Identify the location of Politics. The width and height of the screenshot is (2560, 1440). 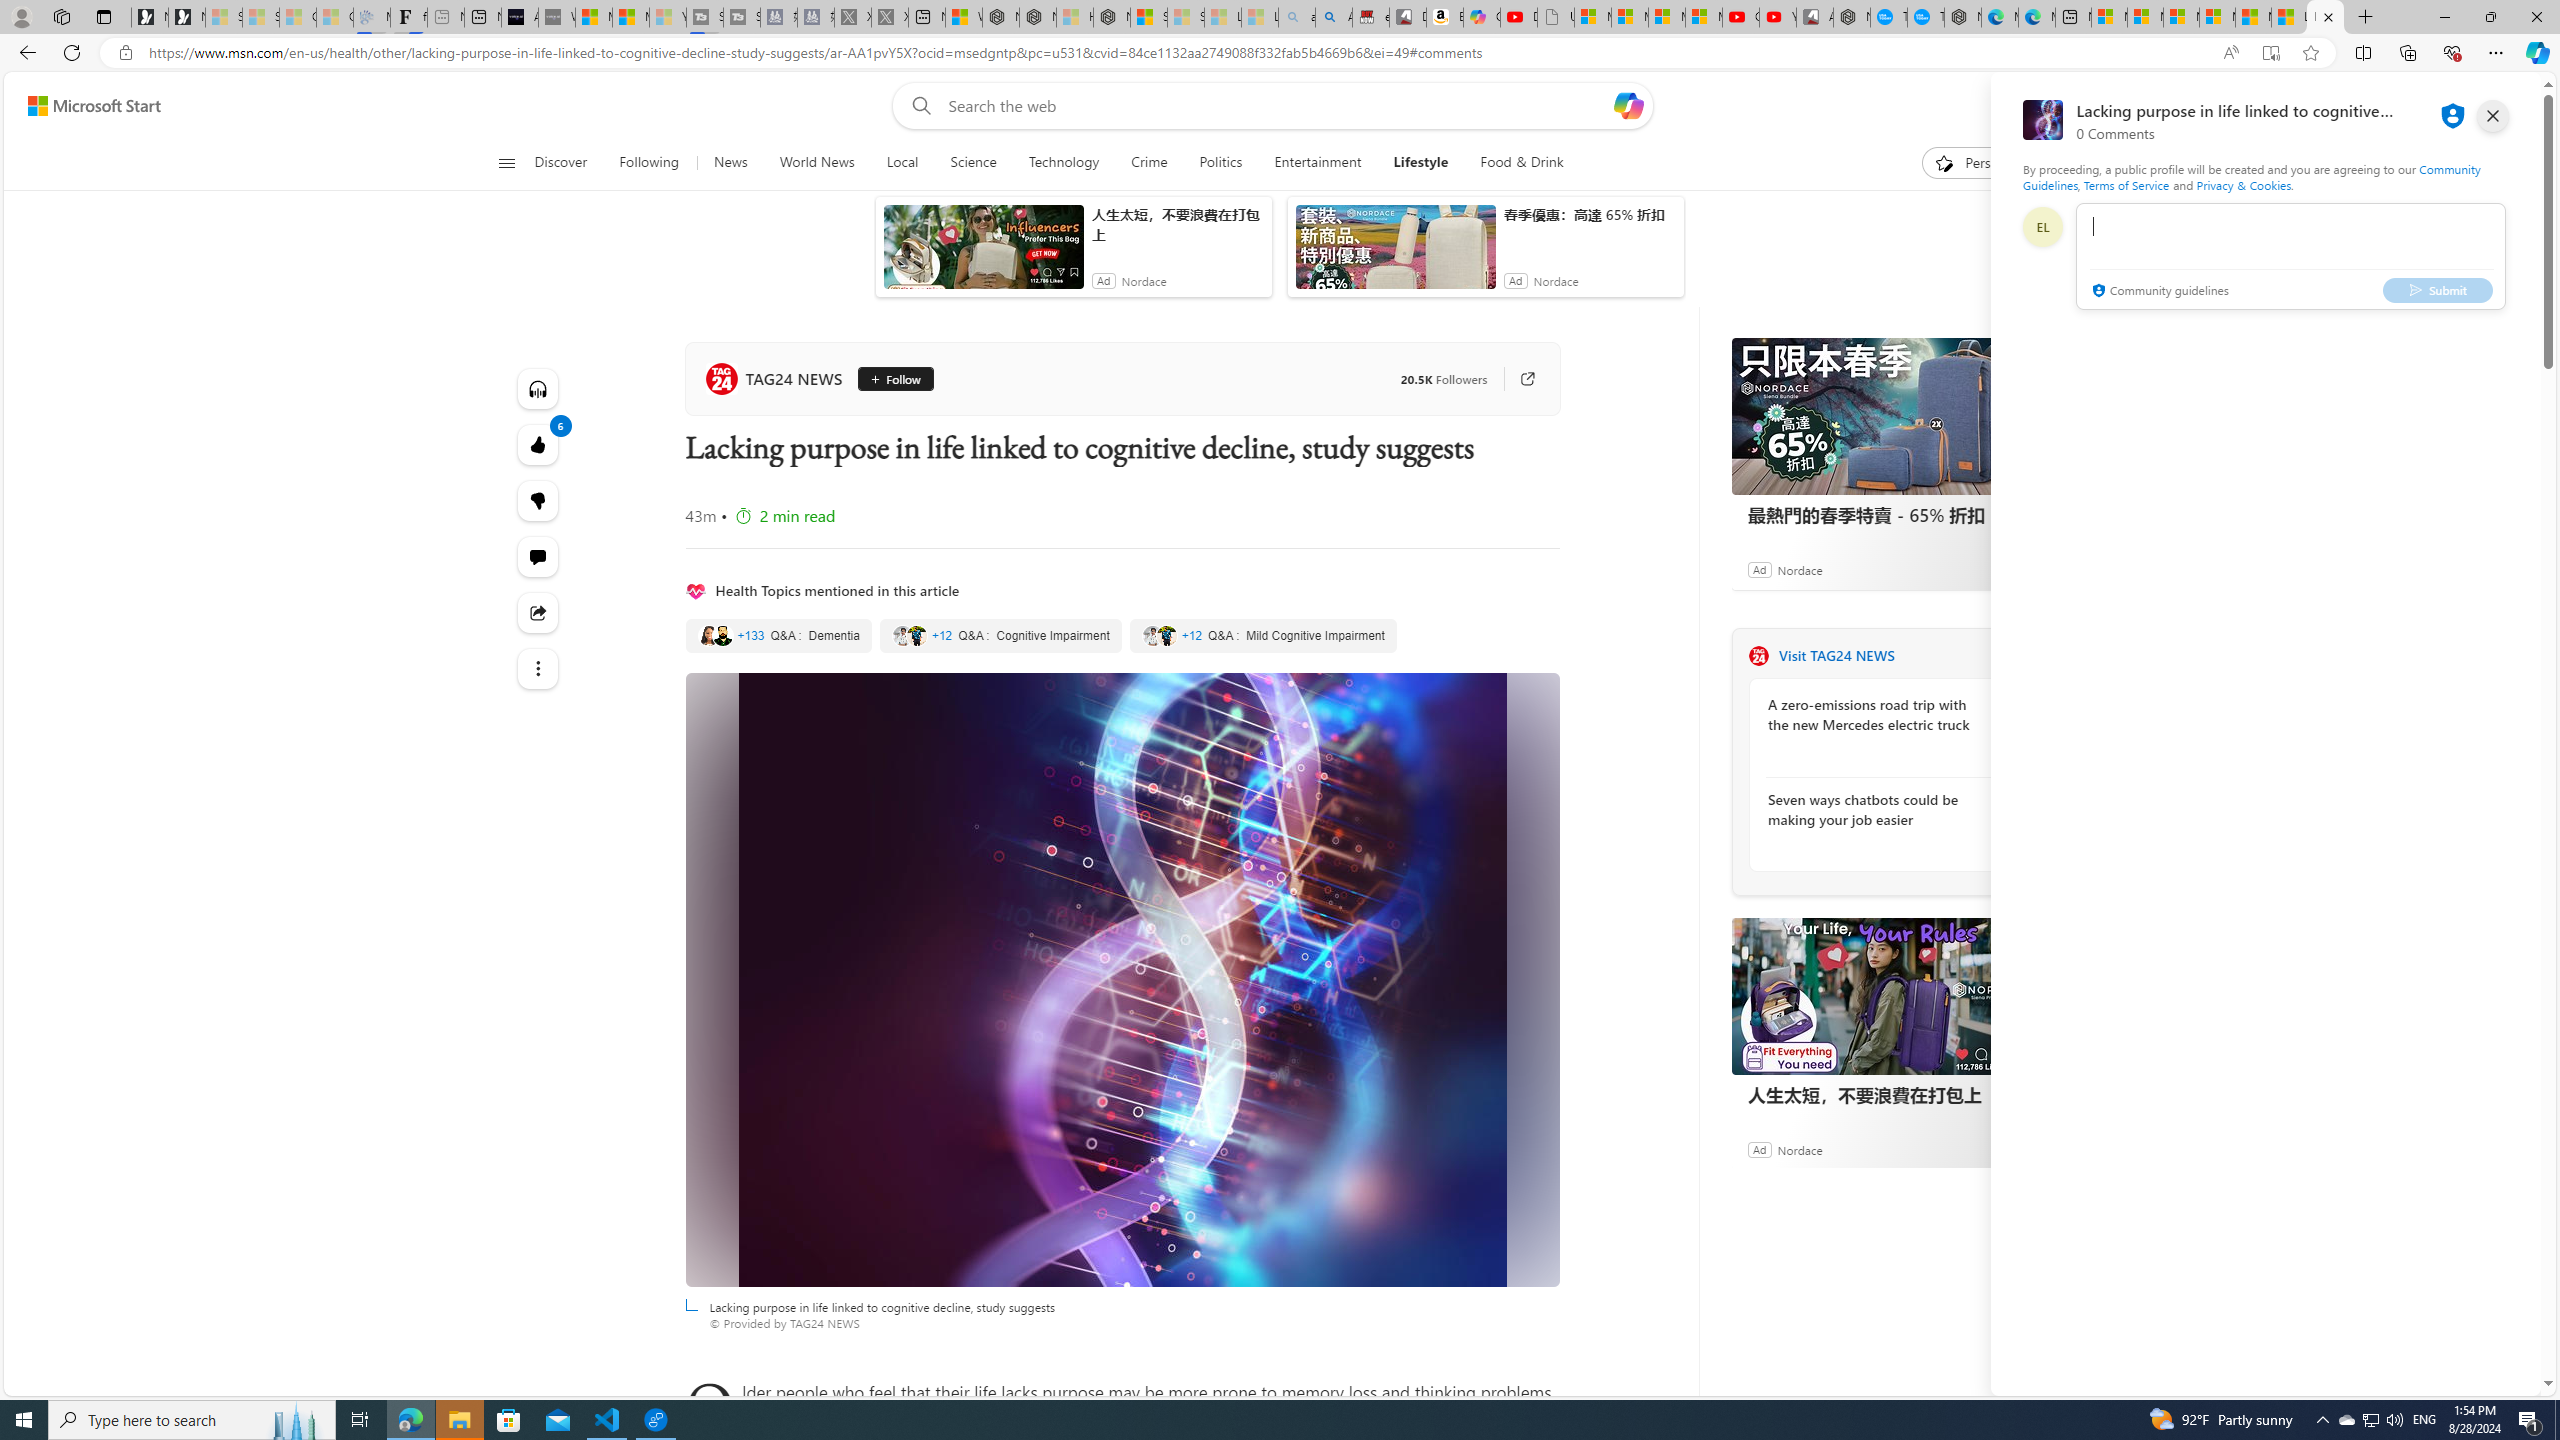
(1220, 163).